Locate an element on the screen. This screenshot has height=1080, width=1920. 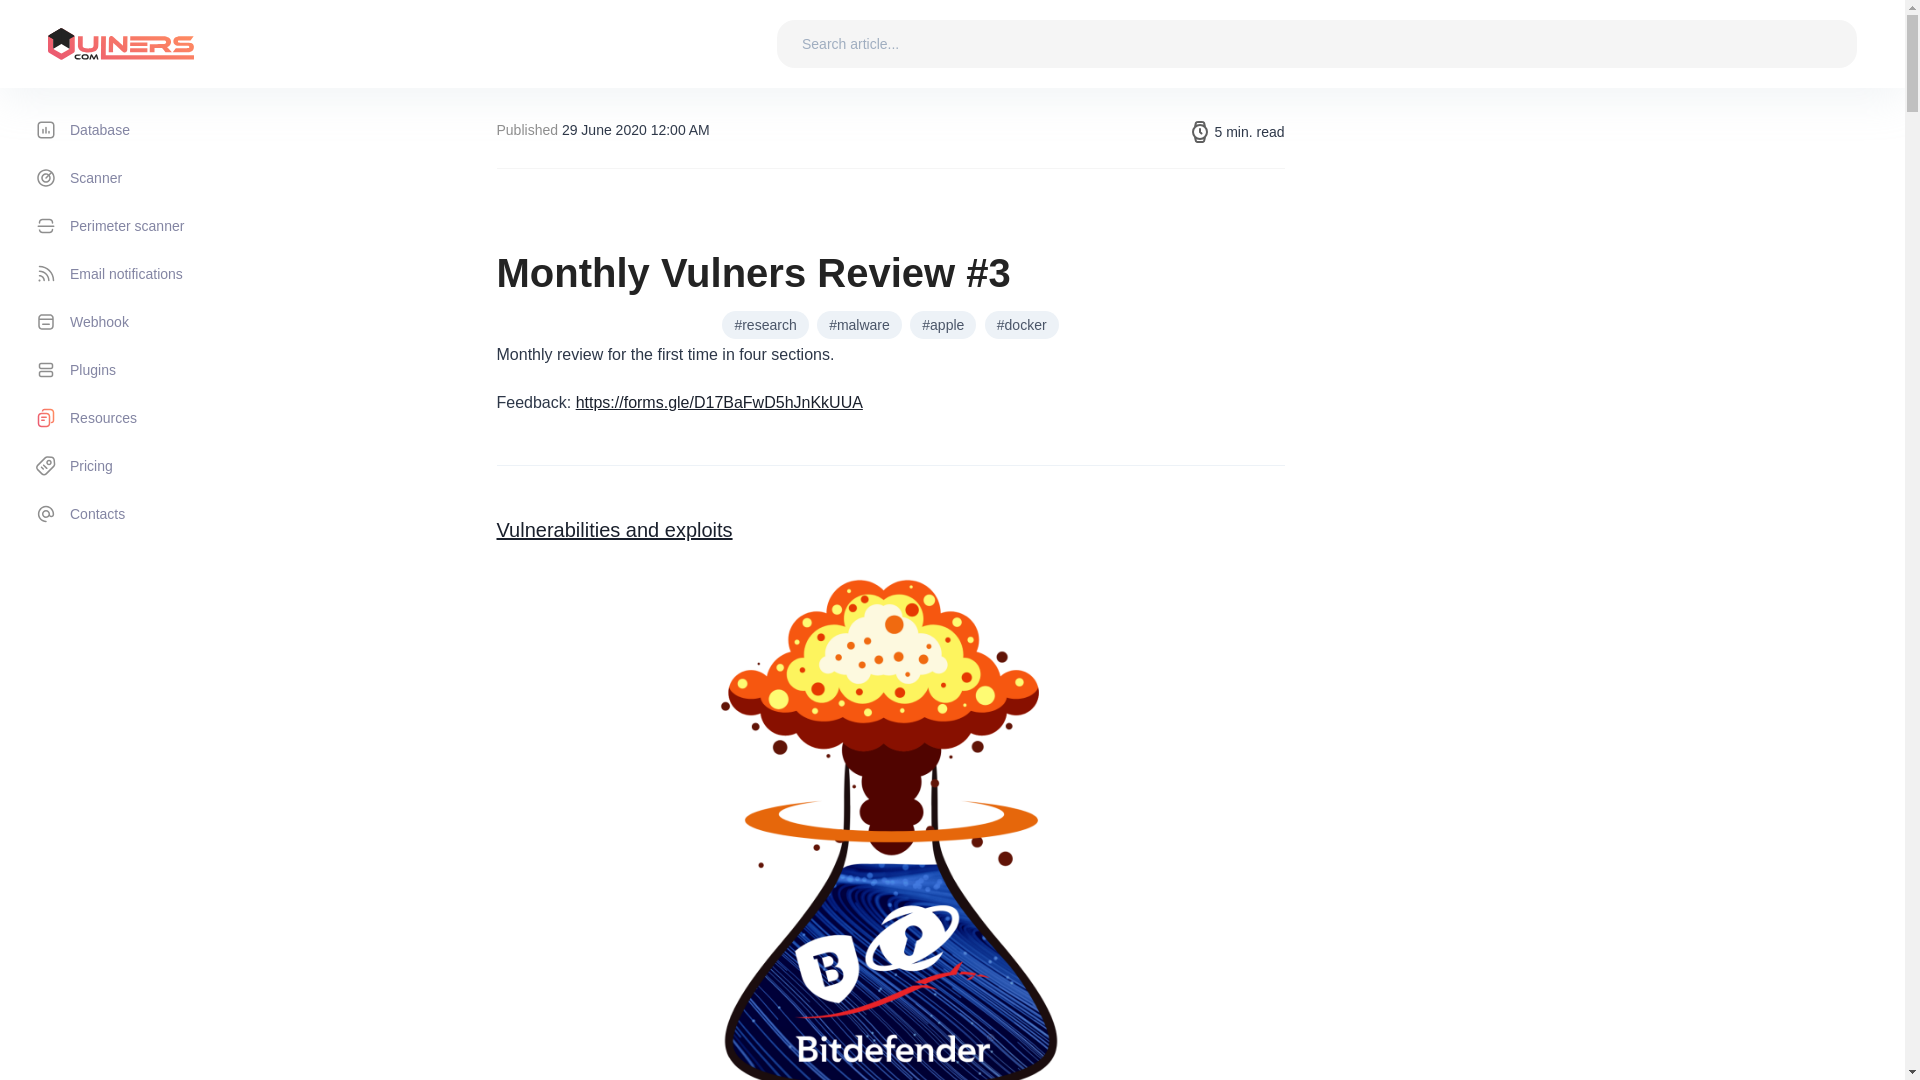
Plugins is located at coordinates (141, 370).